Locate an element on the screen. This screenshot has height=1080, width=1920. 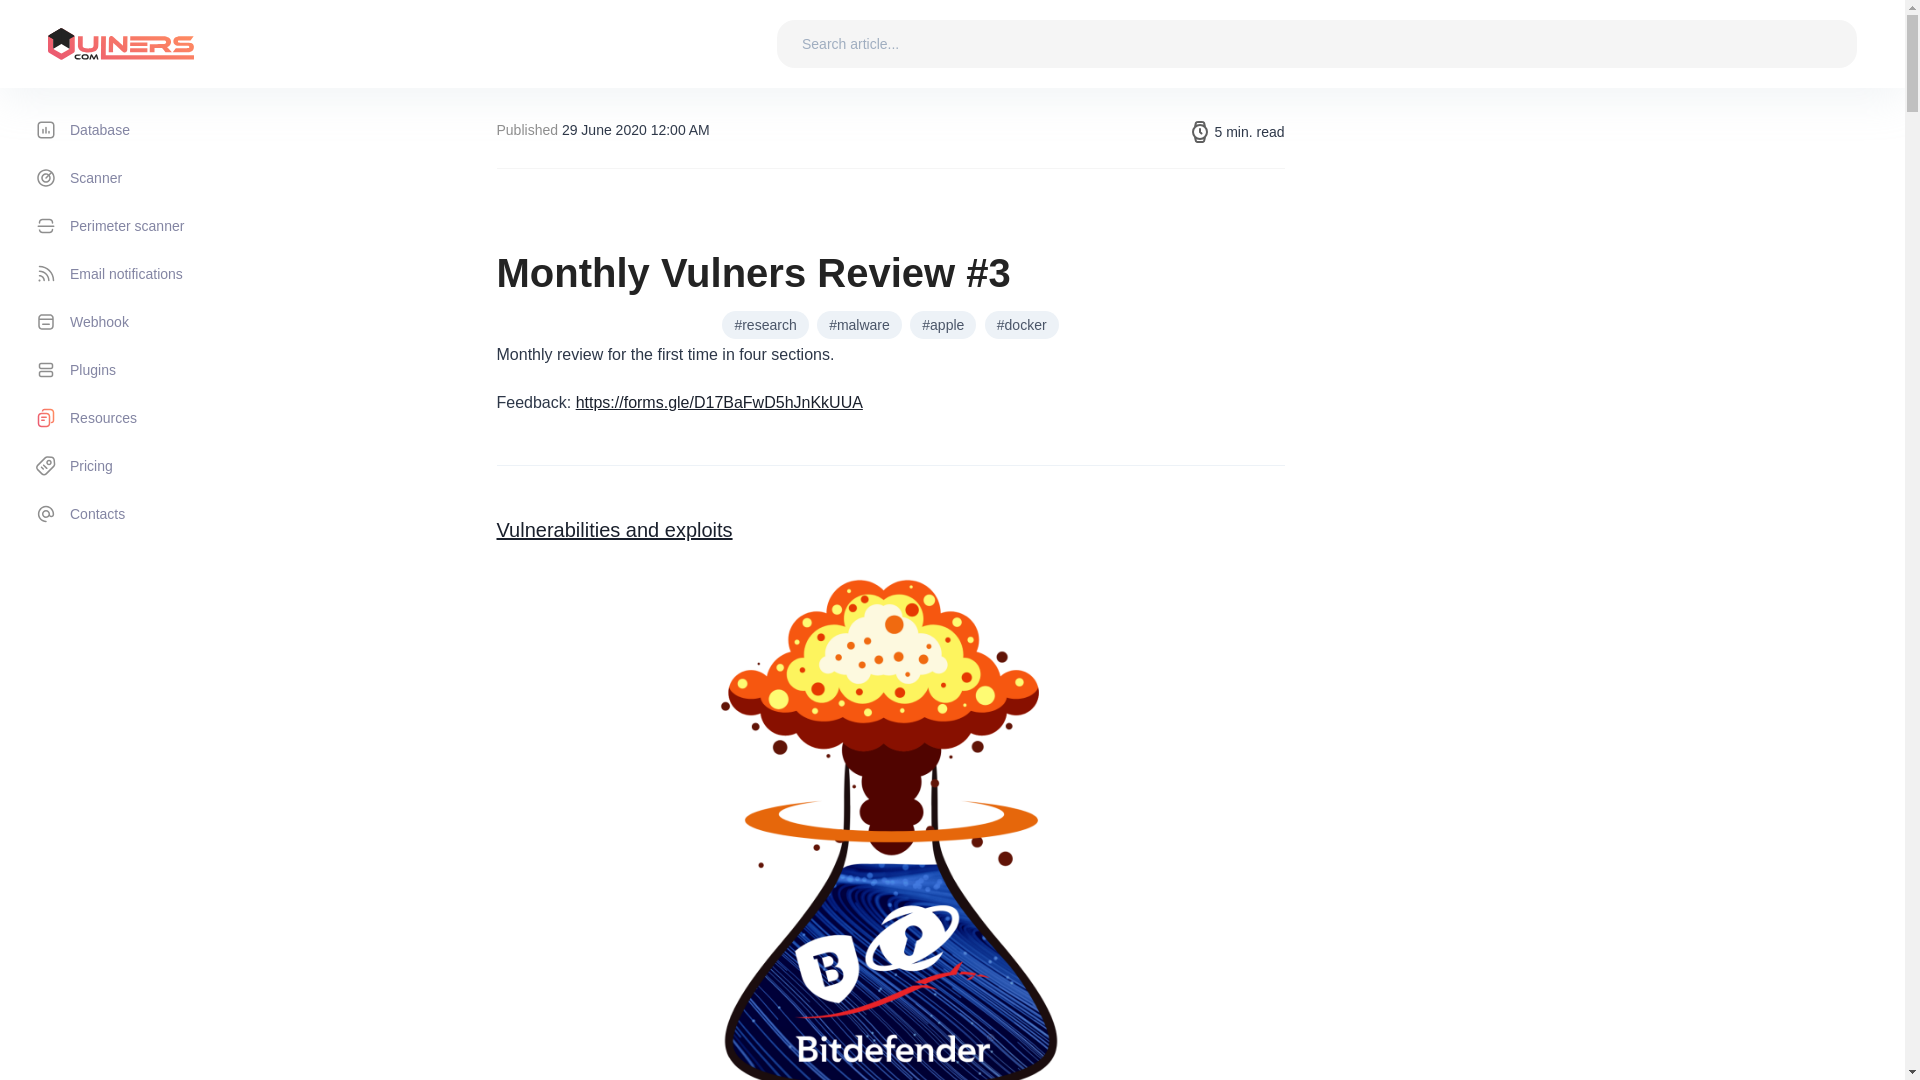
Plugins is located at coordinates (141, 370).